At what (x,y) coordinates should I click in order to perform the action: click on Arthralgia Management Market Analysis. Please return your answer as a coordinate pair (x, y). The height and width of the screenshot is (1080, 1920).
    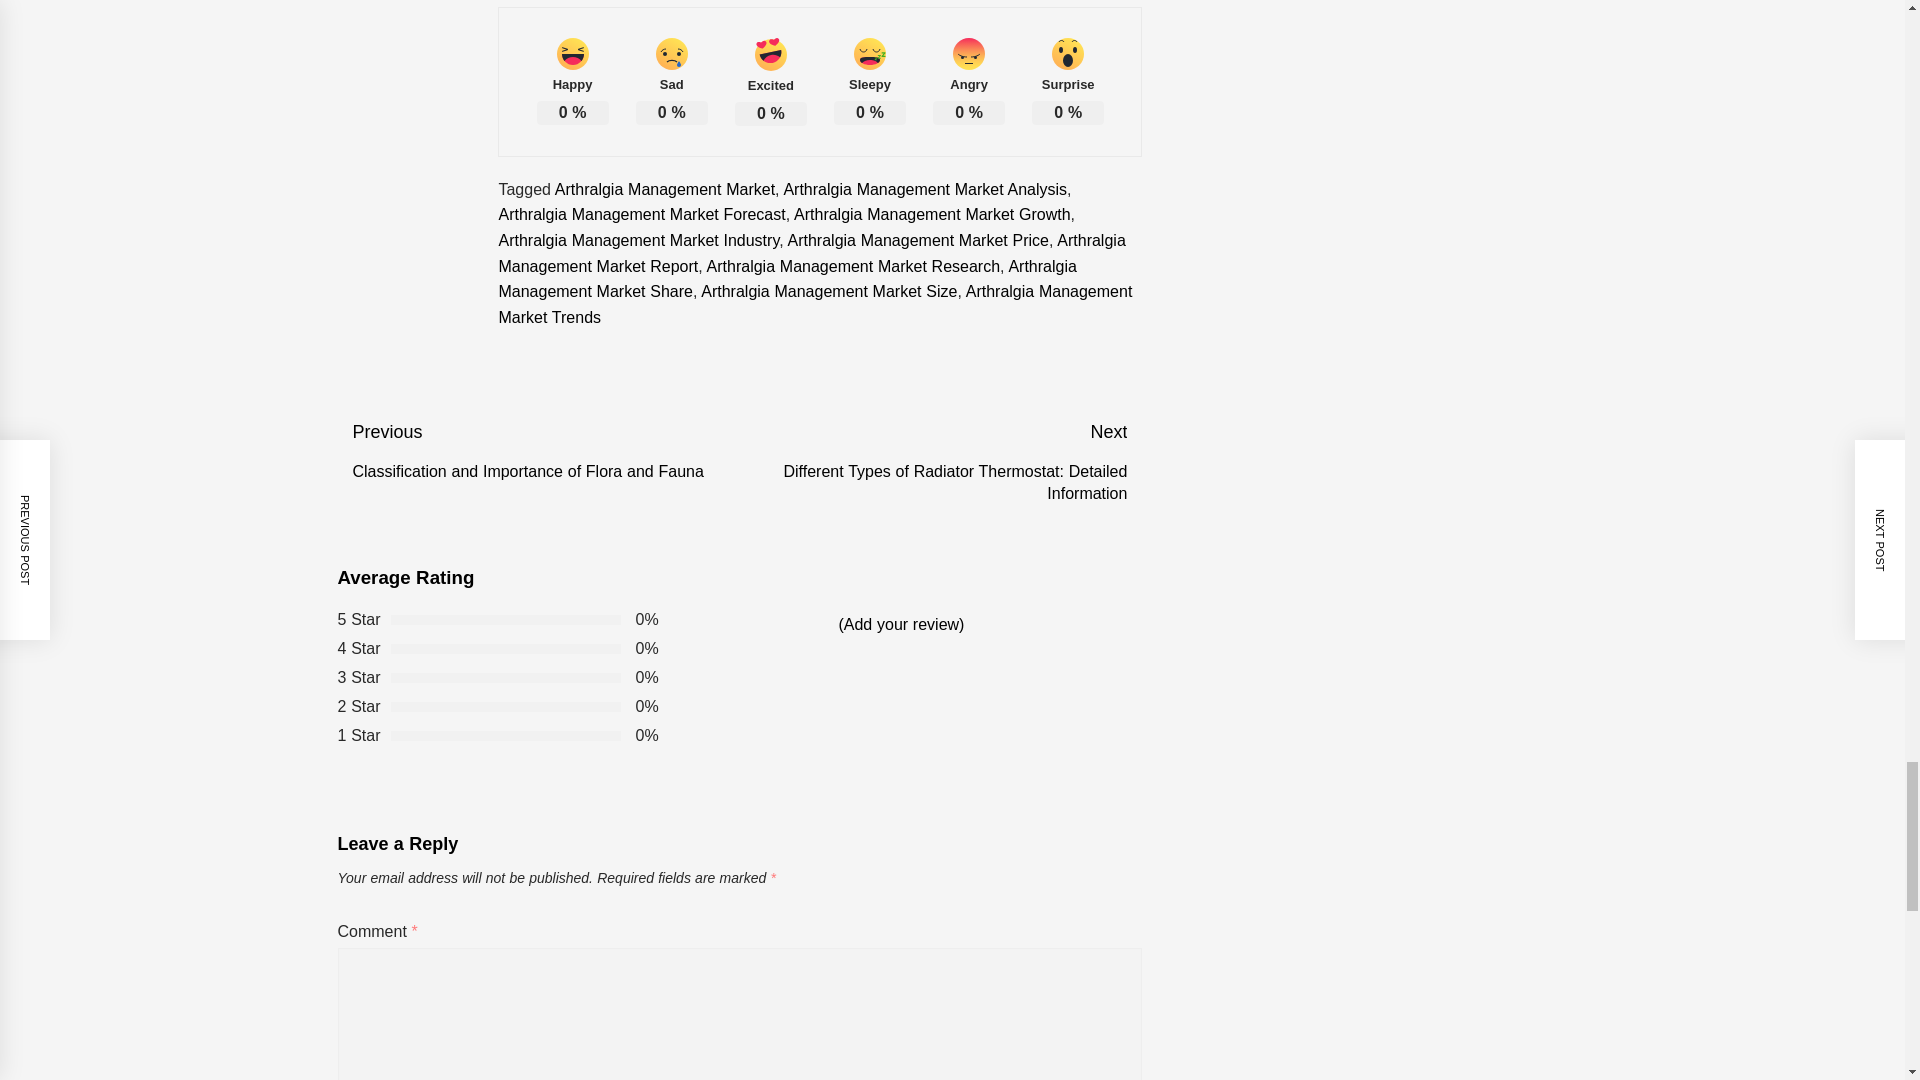
    Looking at the image, I should click on (925, 189).